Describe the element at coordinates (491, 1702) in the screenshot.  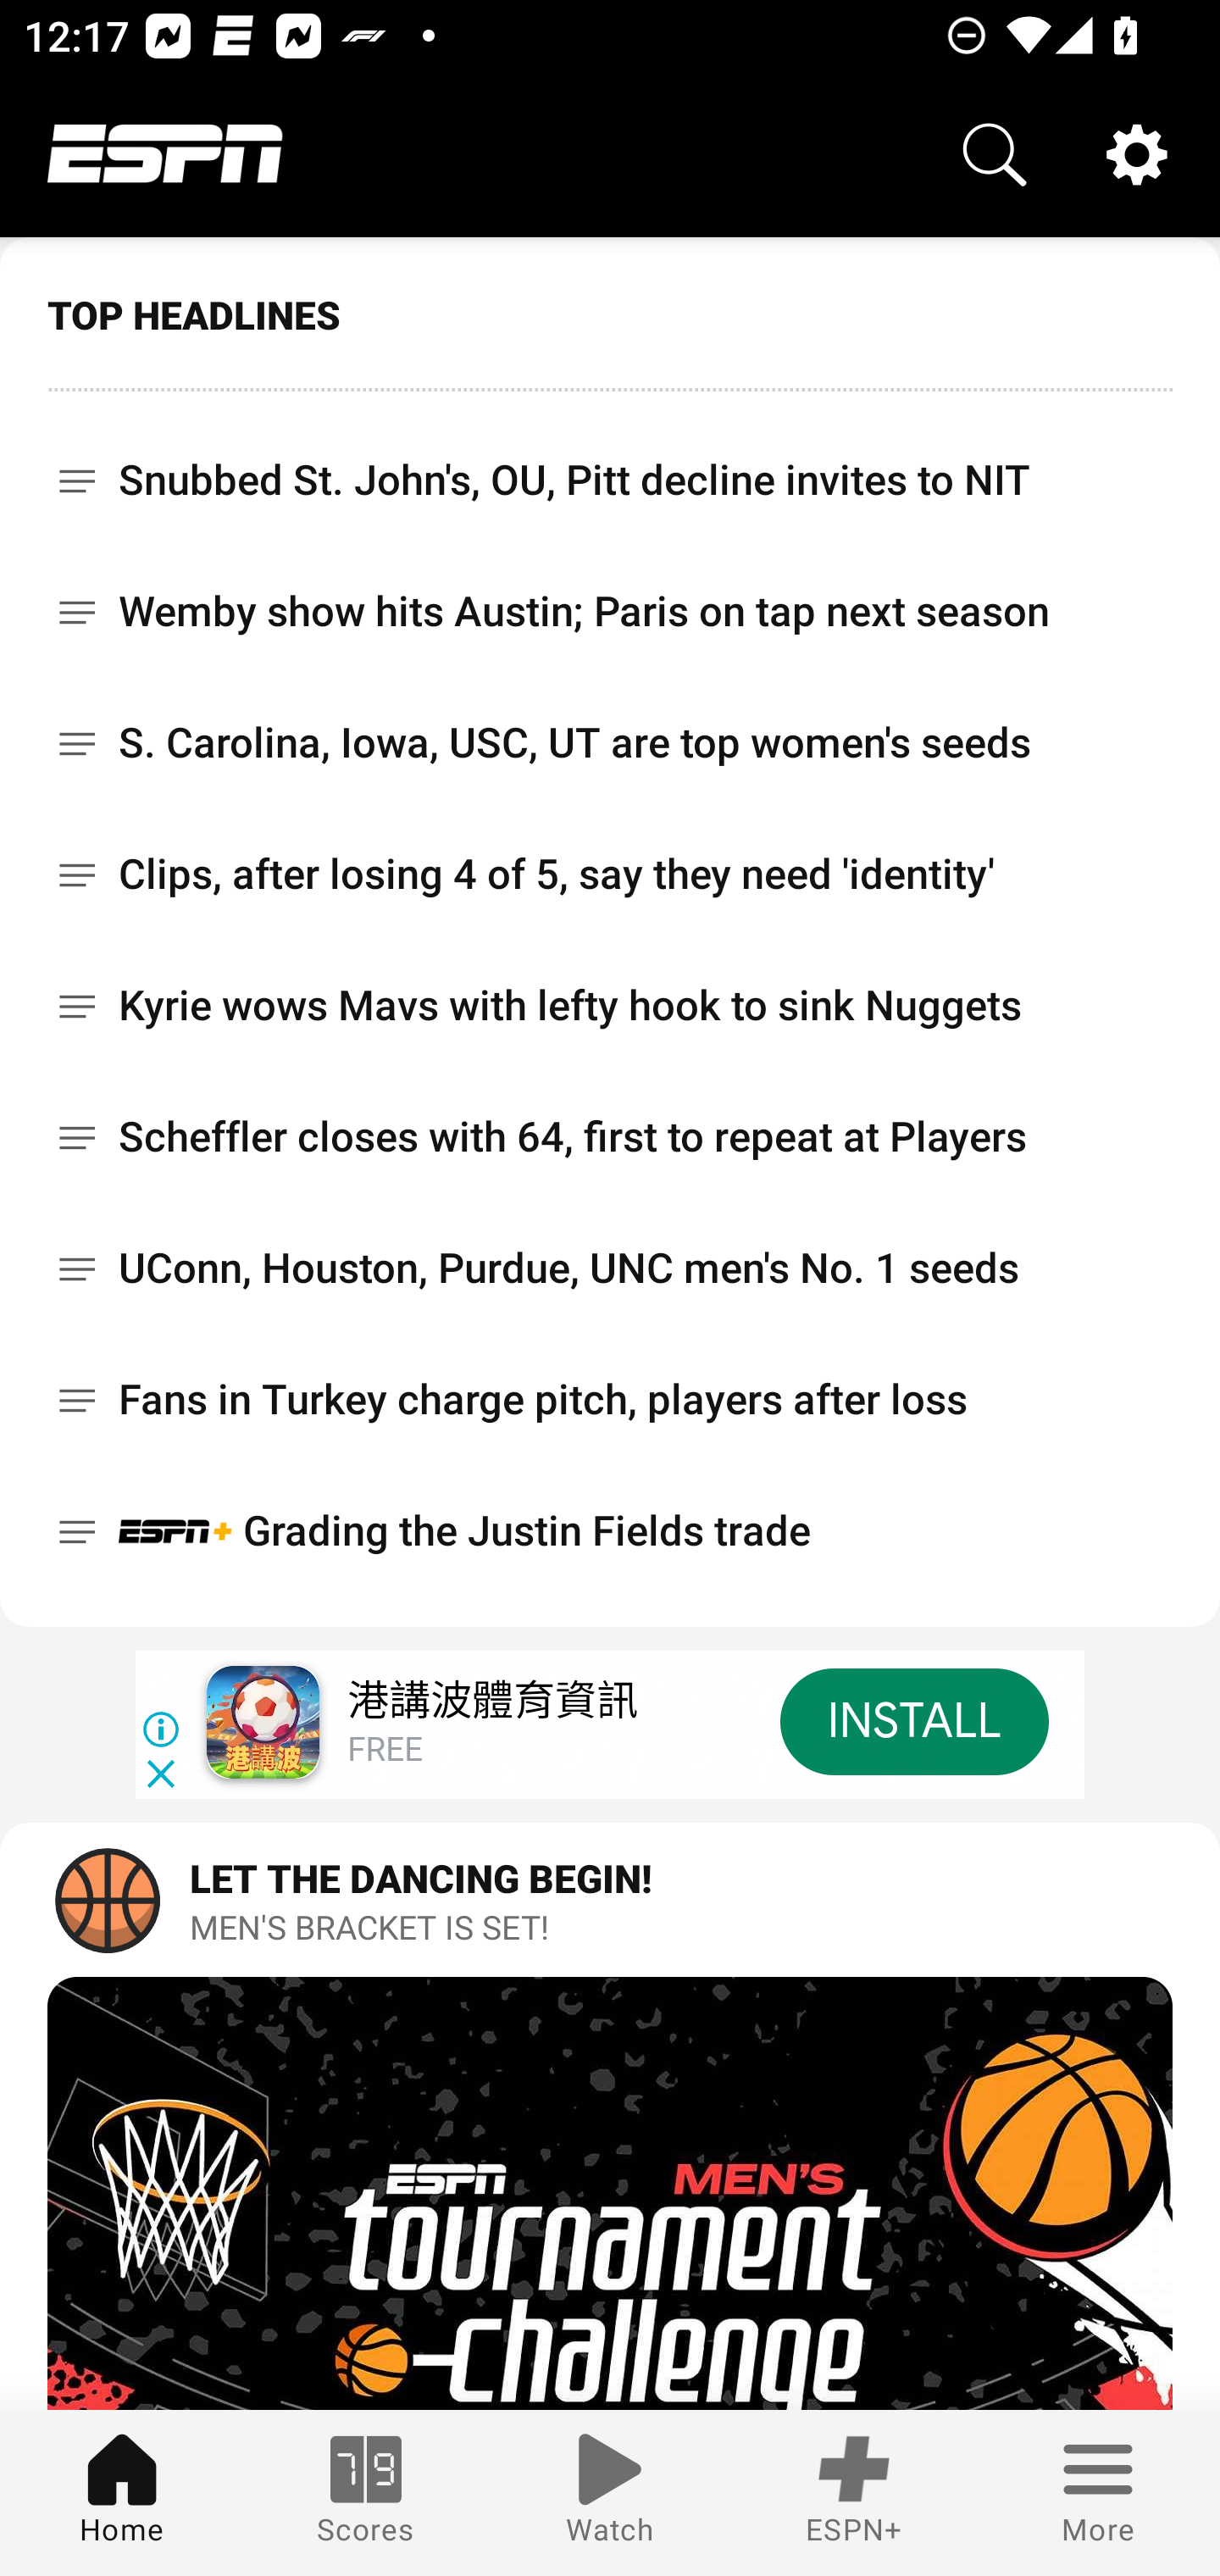
I see `港講波體育資訊` at that location.